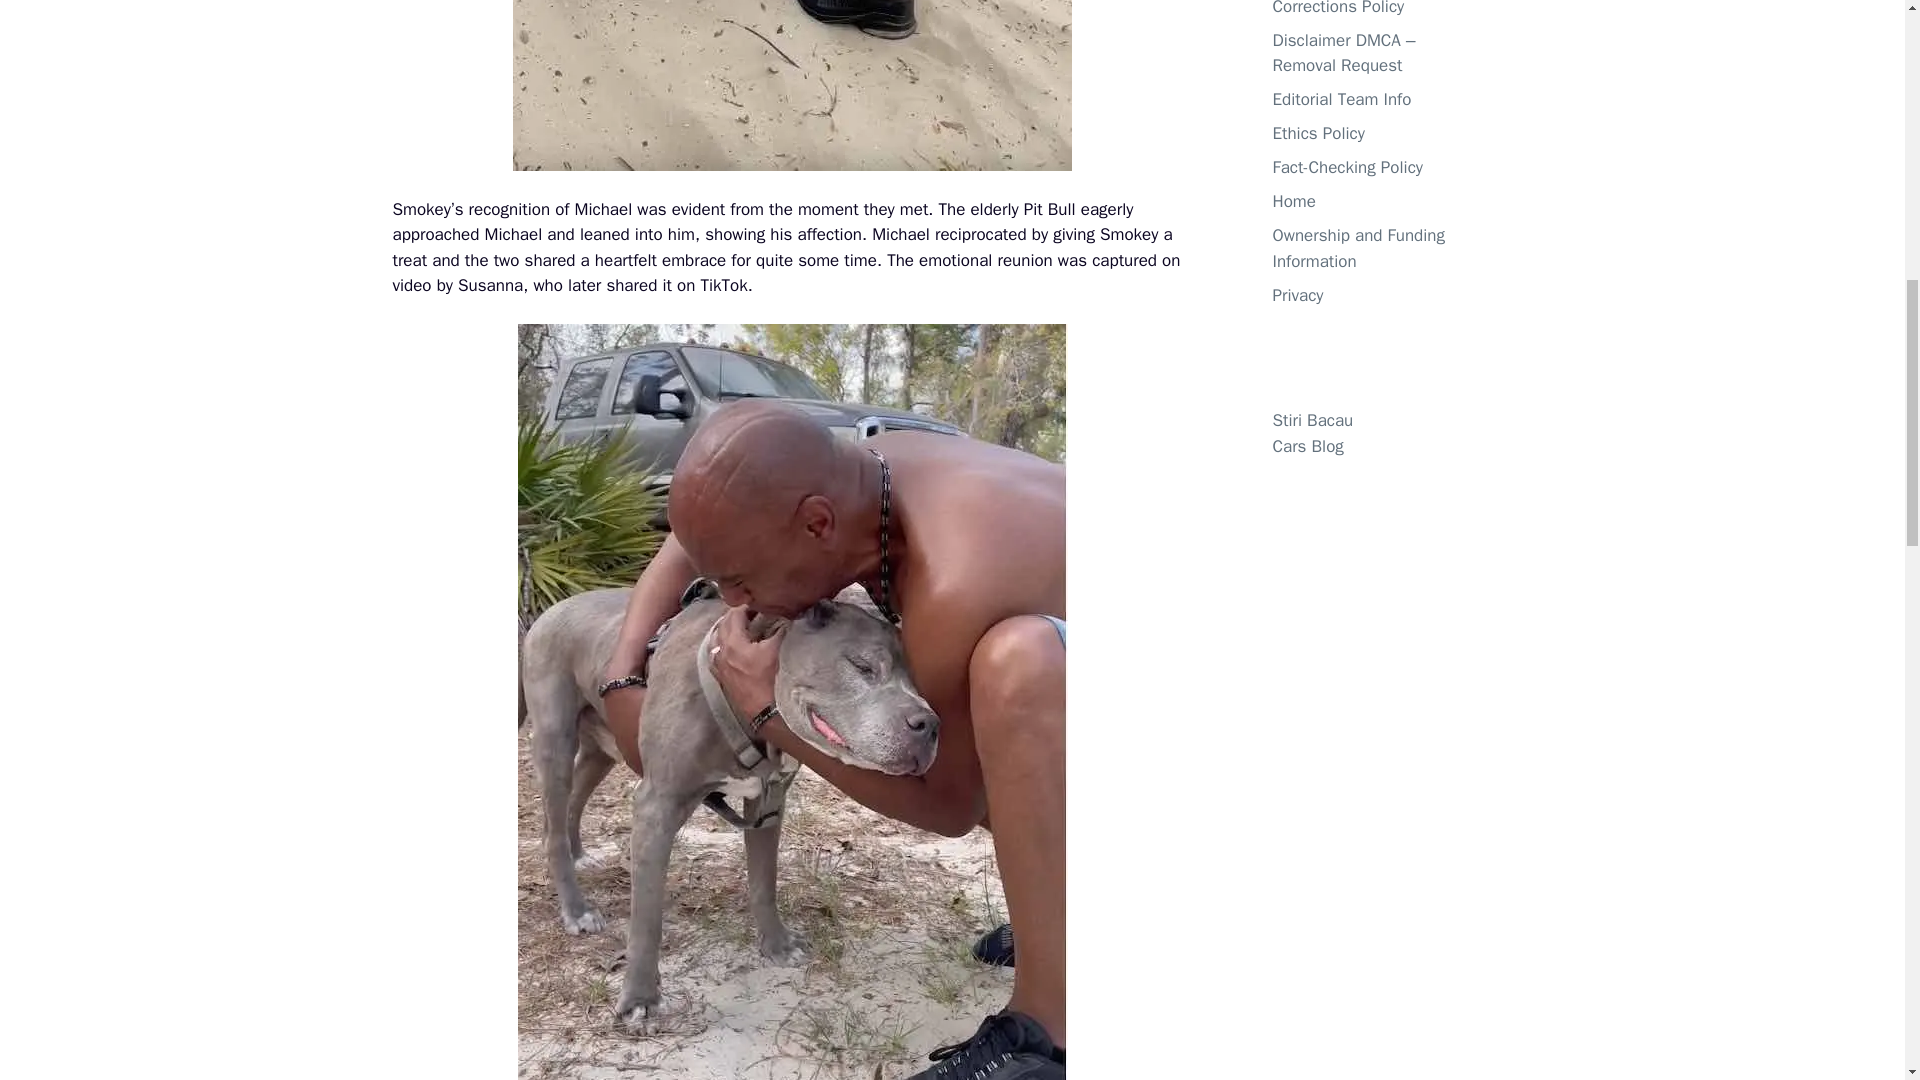  I want to click on Stiri Bacau, so click(1312, 420).